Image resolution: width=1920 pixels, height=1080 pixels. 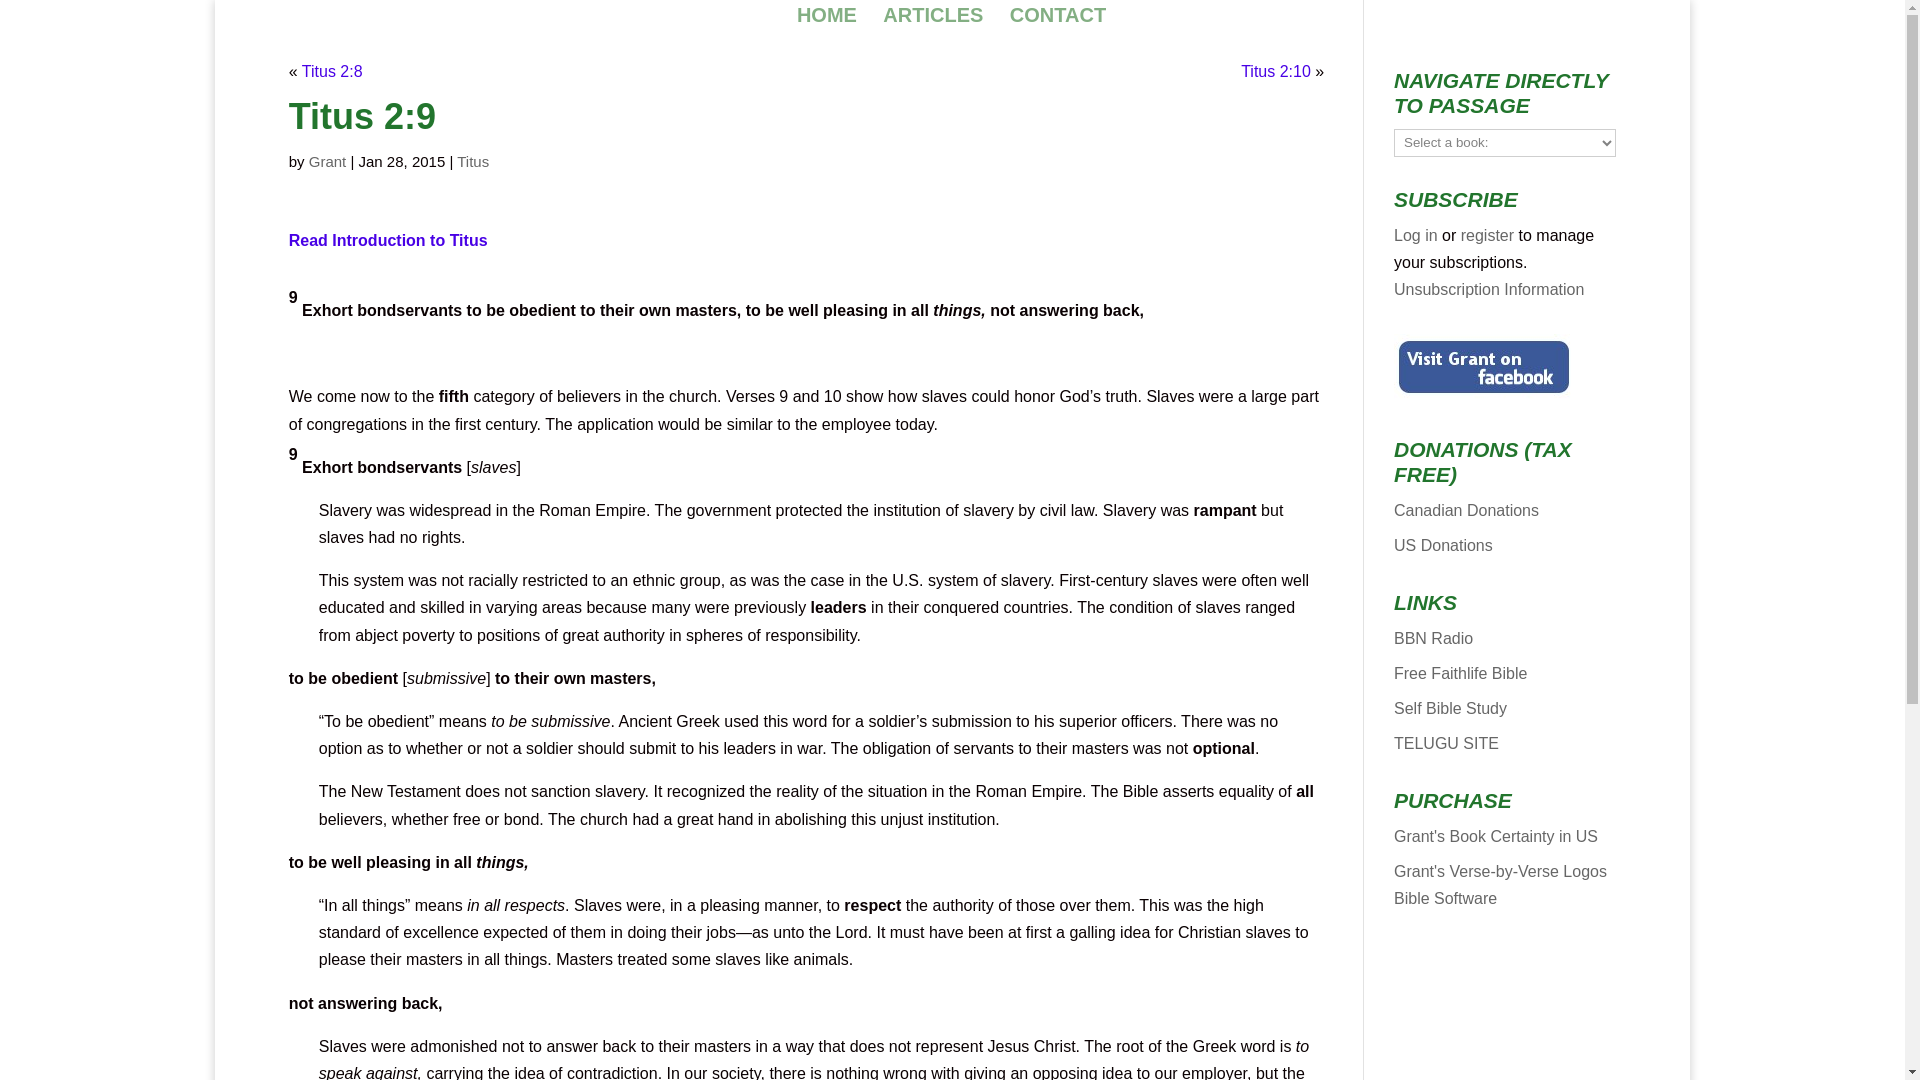 What do you see at coordinates (1432, 638) in the screenshot?
I see `BBN Radio` at bounding box center [1432, 638].